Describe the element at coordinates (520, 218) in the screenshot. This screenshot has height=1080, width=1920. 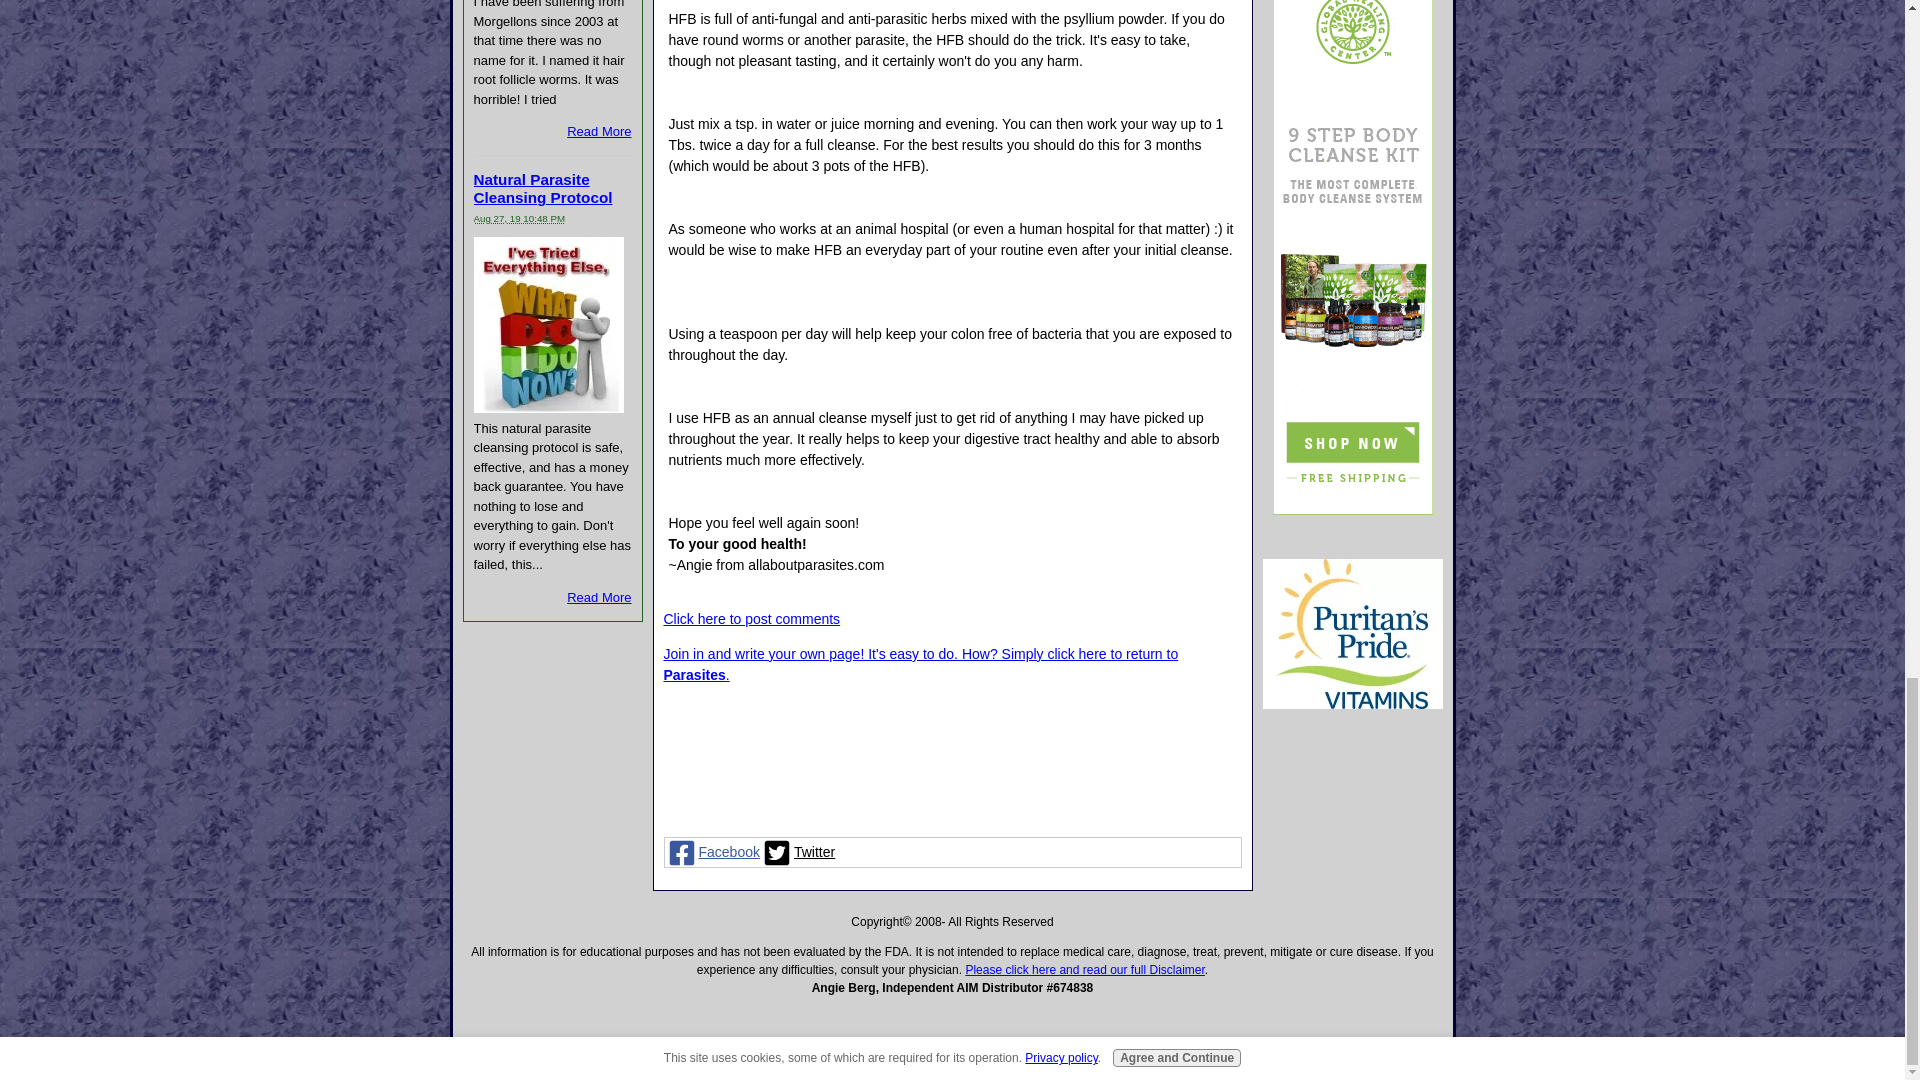
I see `2019-08-27T22:48:39-0400` at that location.